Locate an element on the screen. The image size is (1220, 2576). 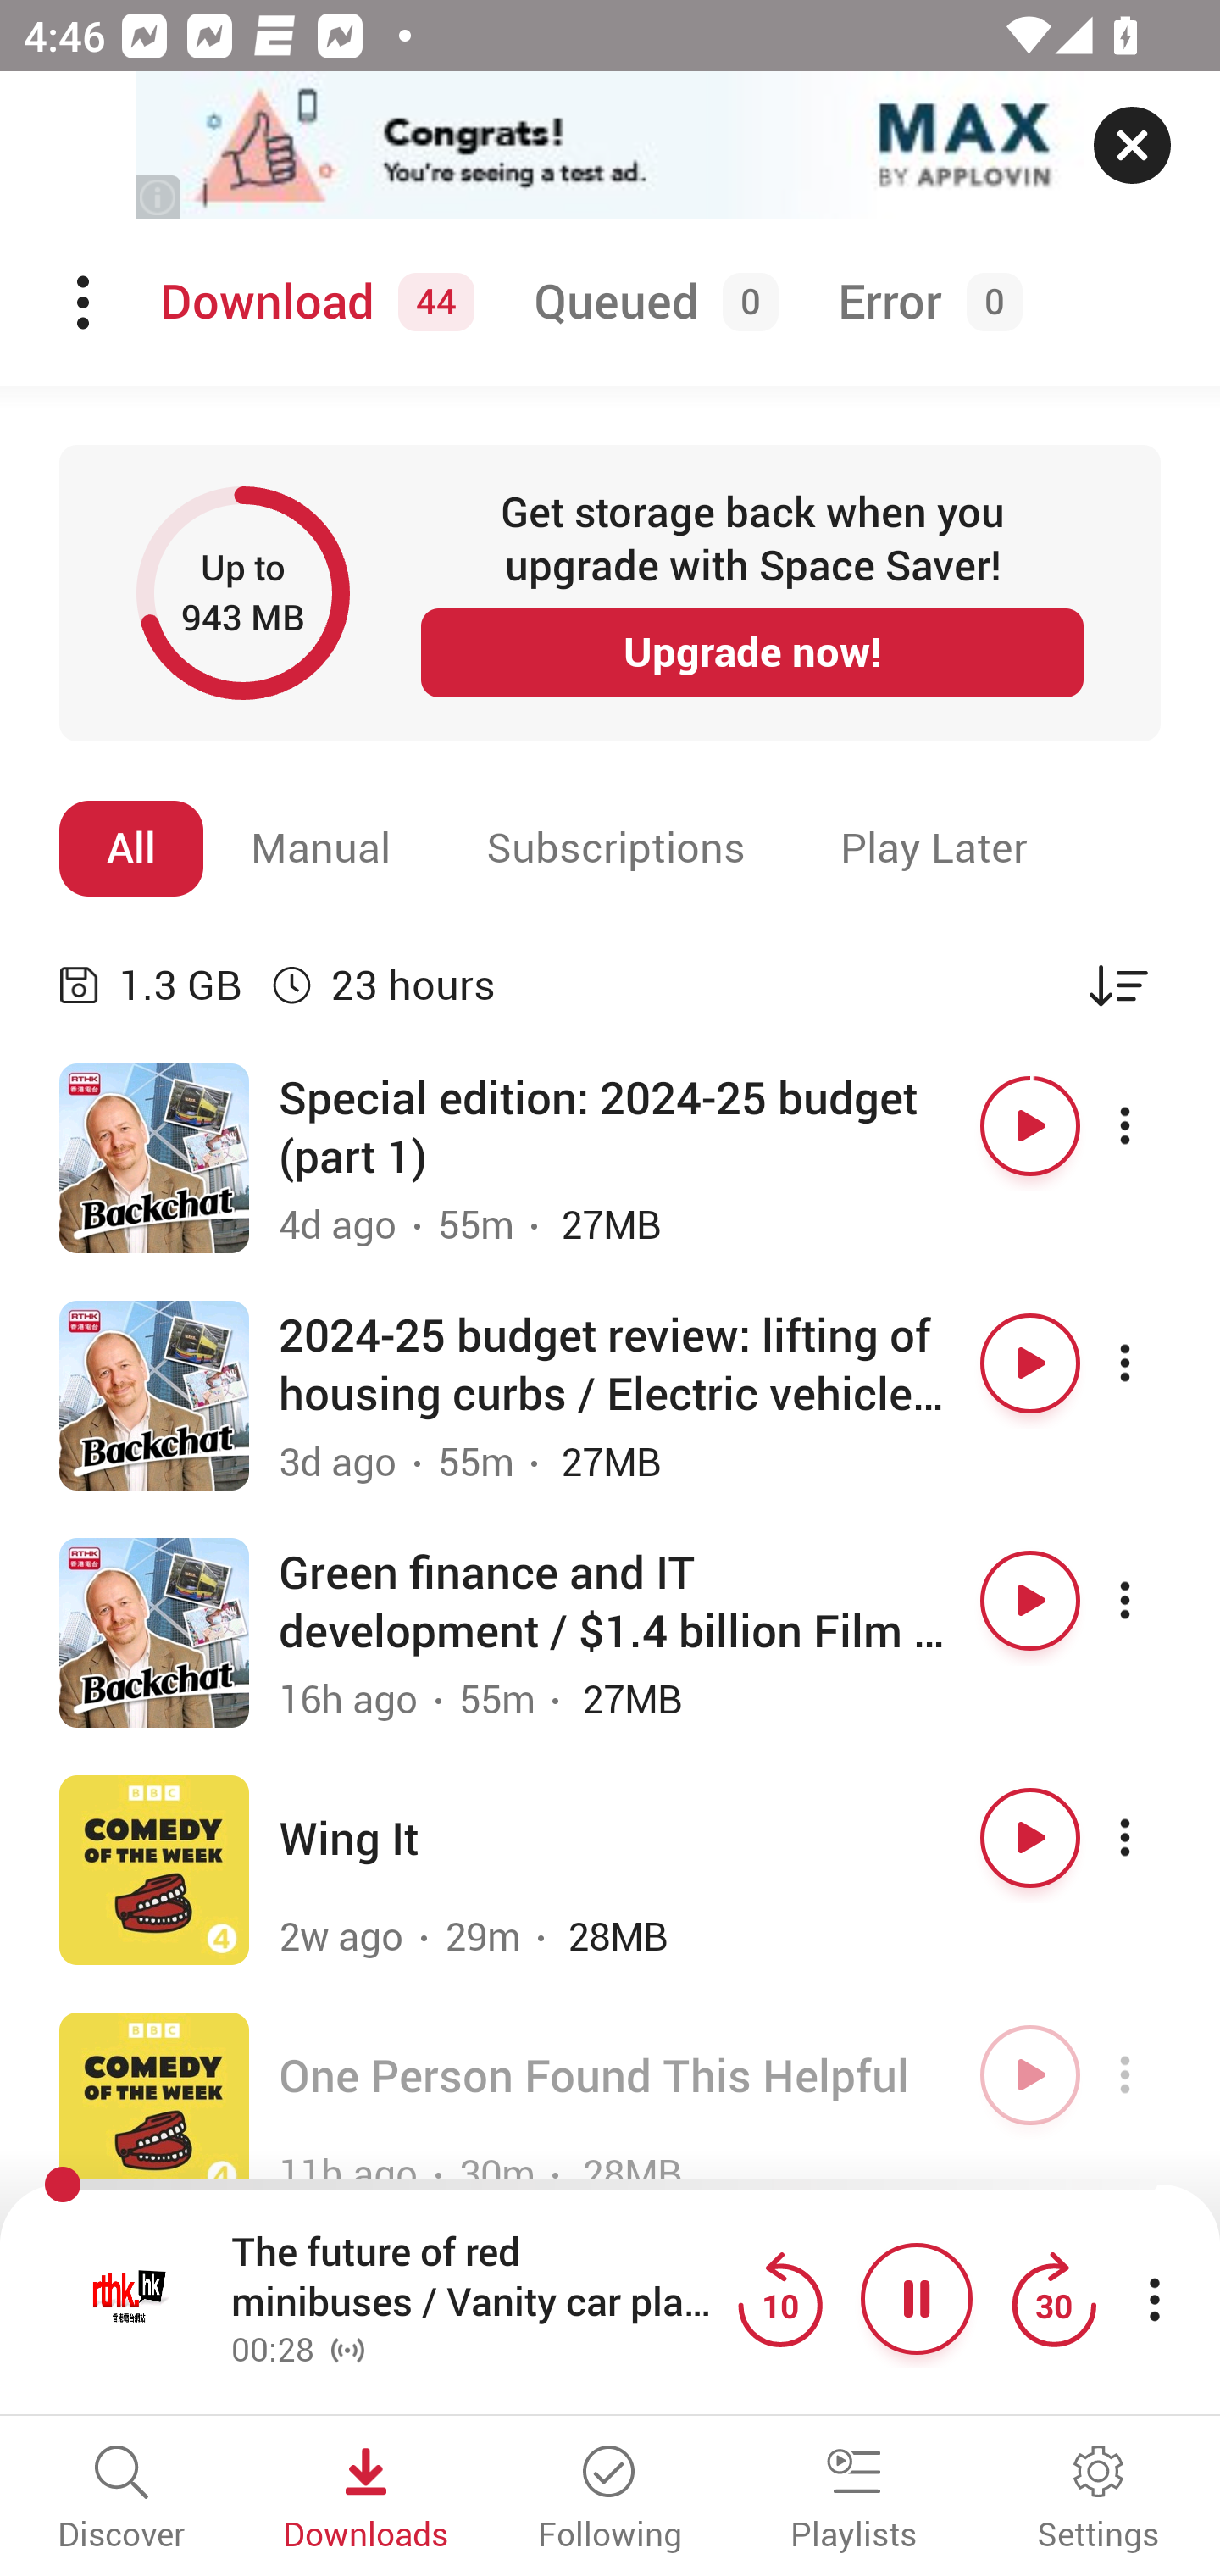
Play button is located at coordinates (1030, 1837).